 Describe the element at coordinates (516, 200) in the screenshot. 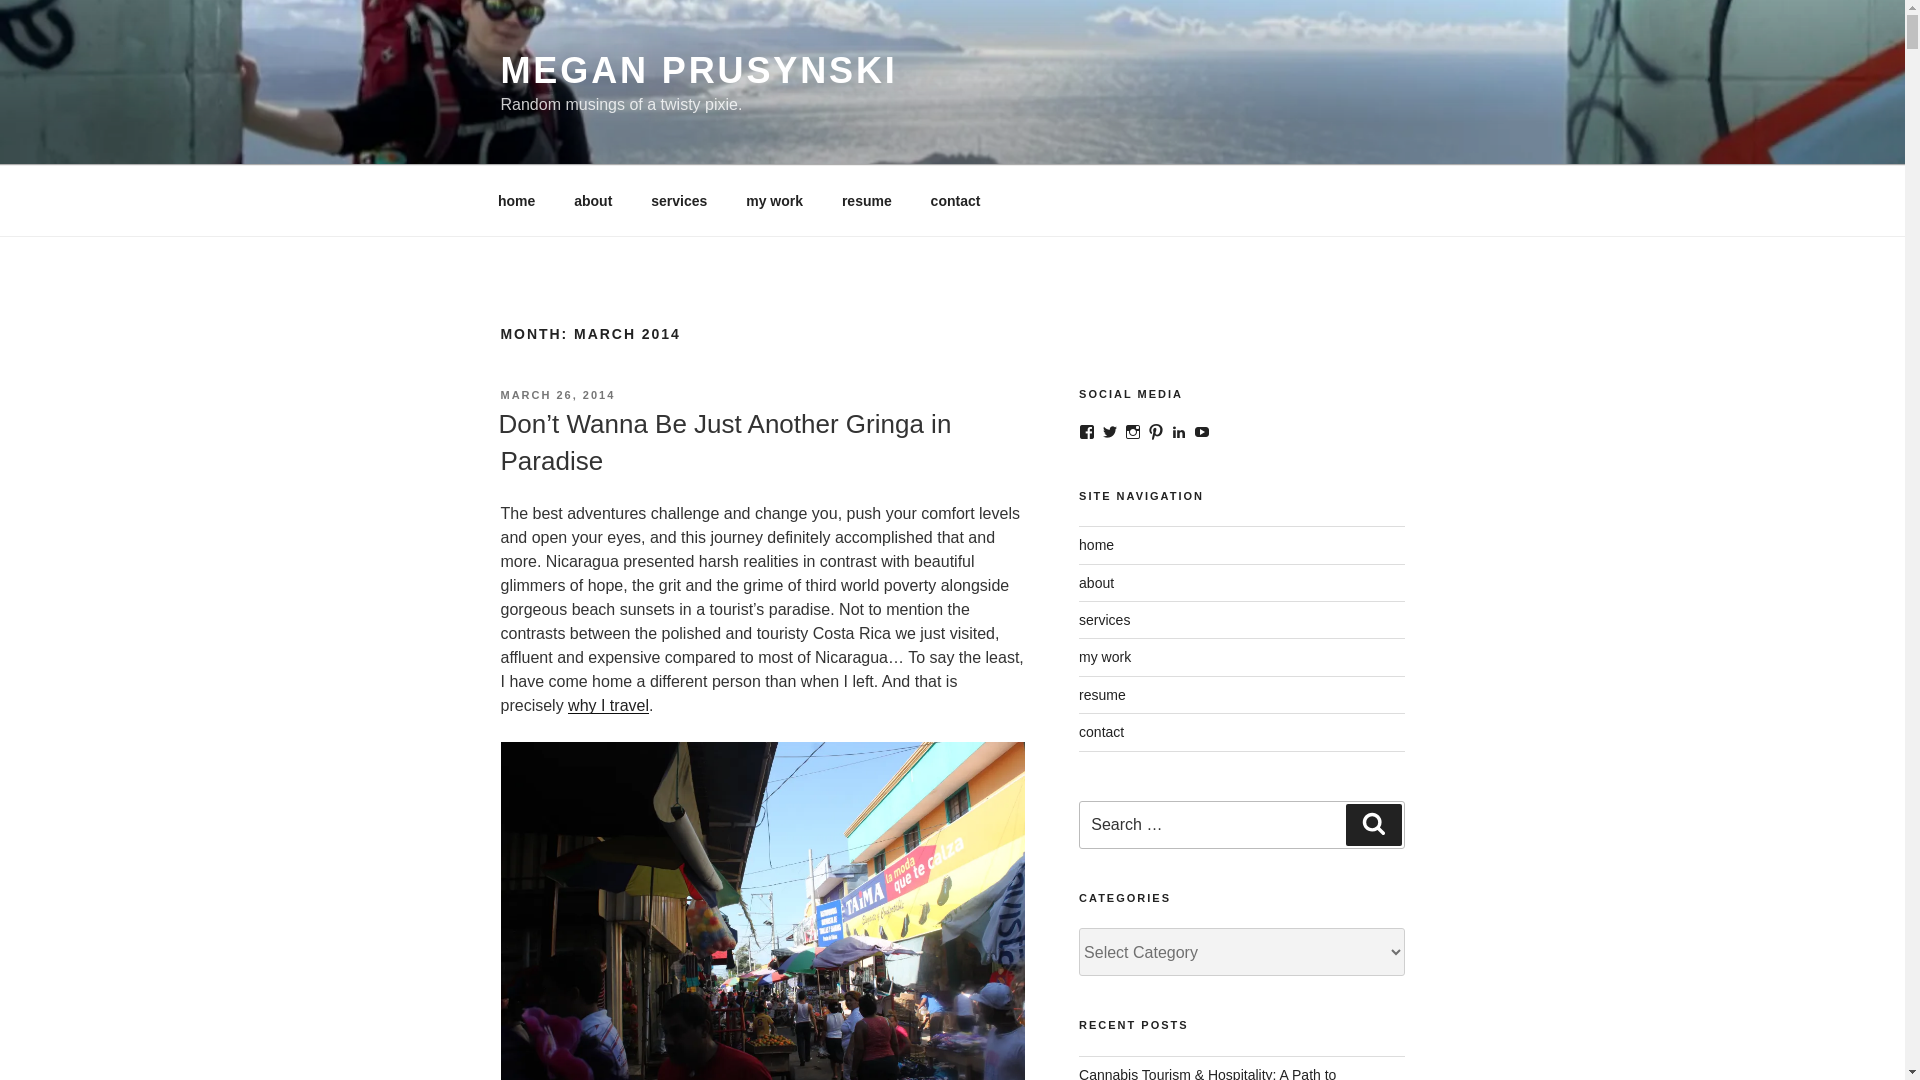

I see `home` at that location.